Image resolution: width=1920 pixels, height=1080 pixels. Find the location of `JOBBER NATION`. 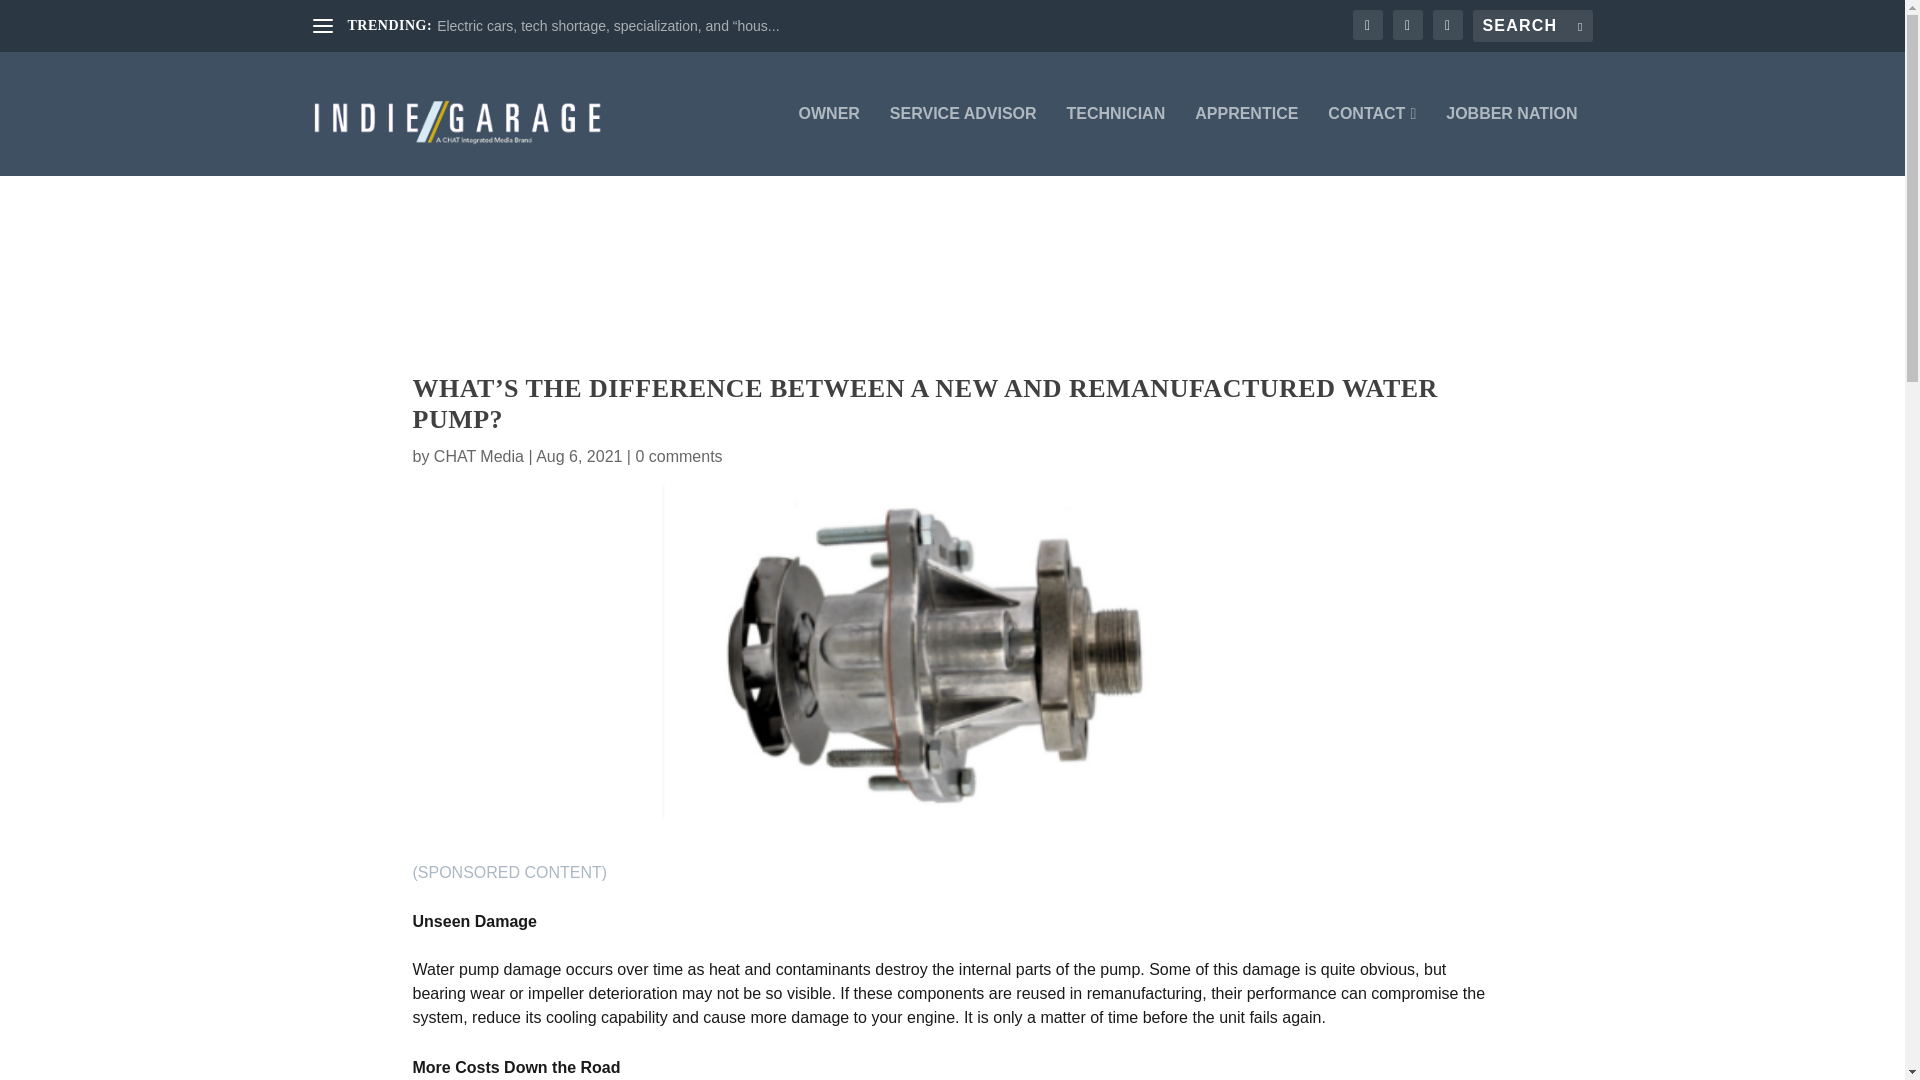

JOBBER NATION is located at coordinates (1510, 140).